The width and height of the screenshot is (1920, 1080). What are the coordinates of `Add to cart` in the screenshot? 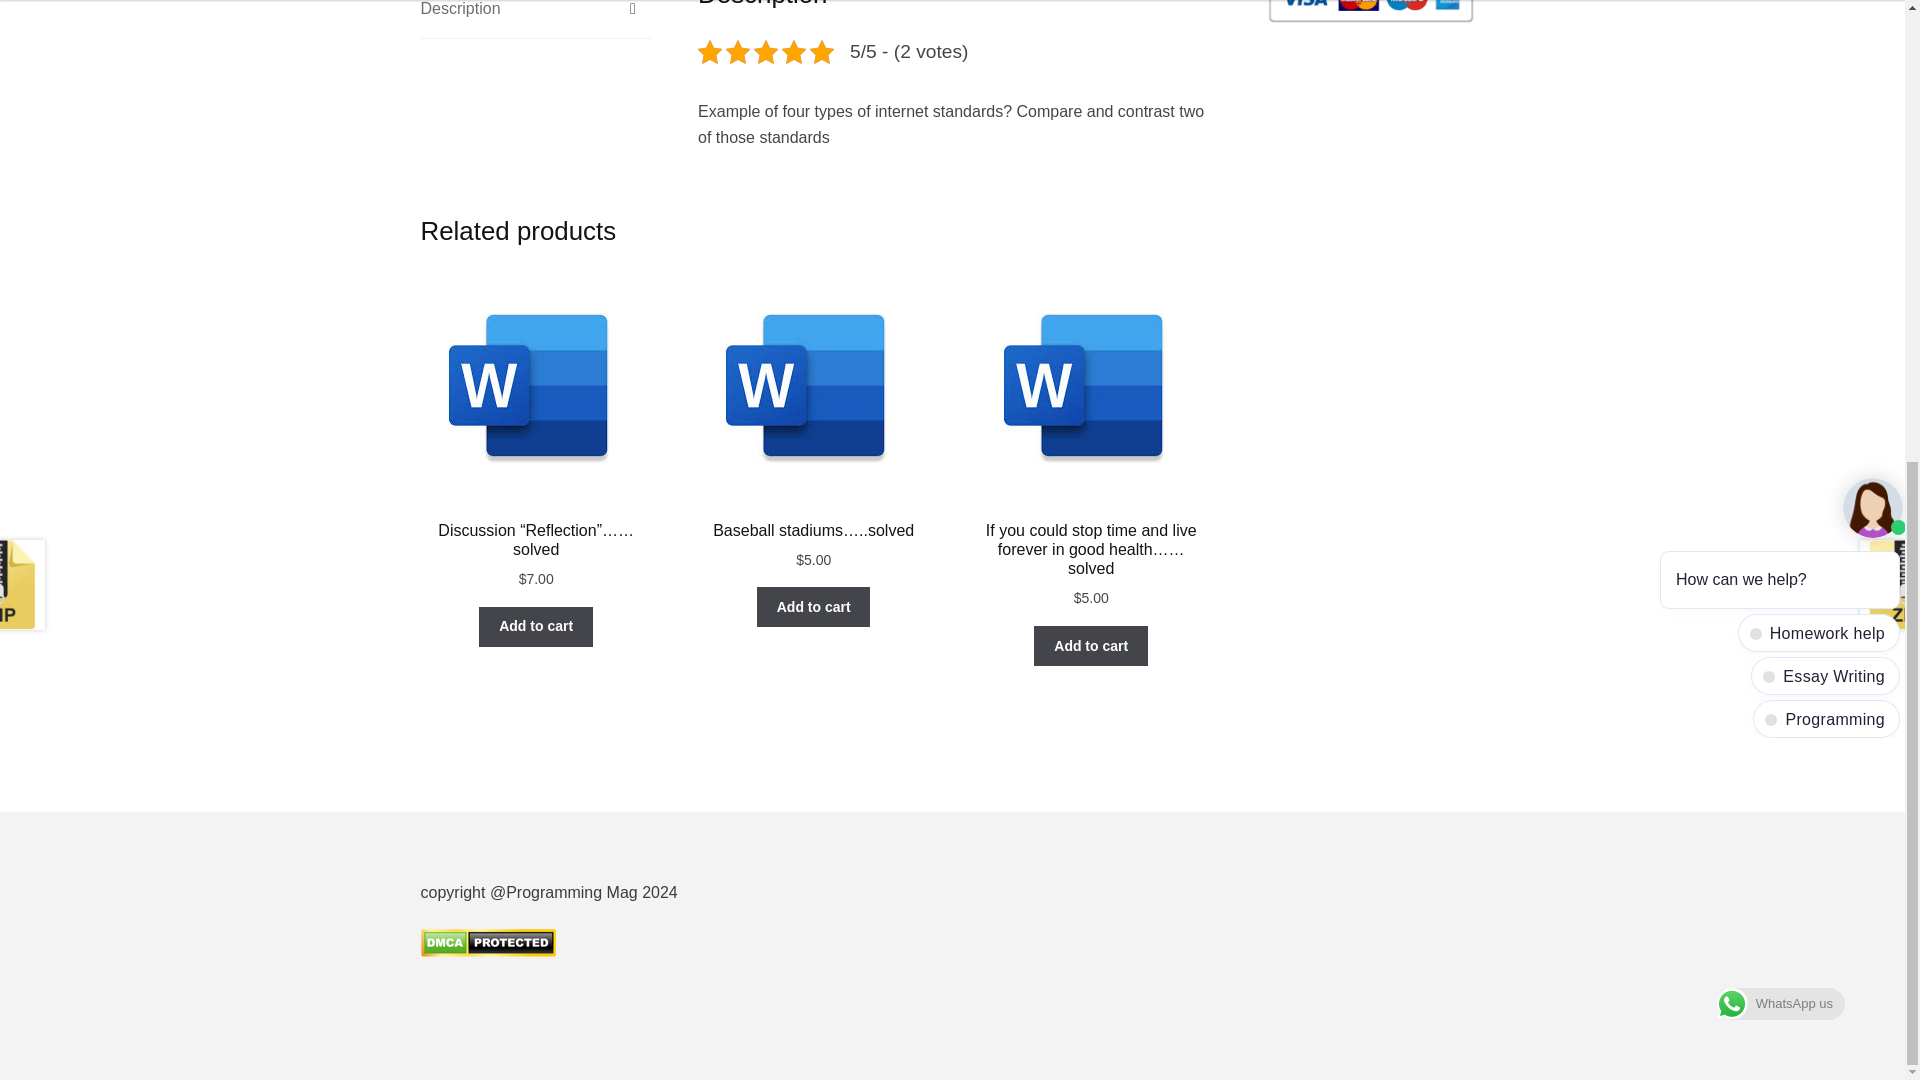 It's located at (1091, 646).